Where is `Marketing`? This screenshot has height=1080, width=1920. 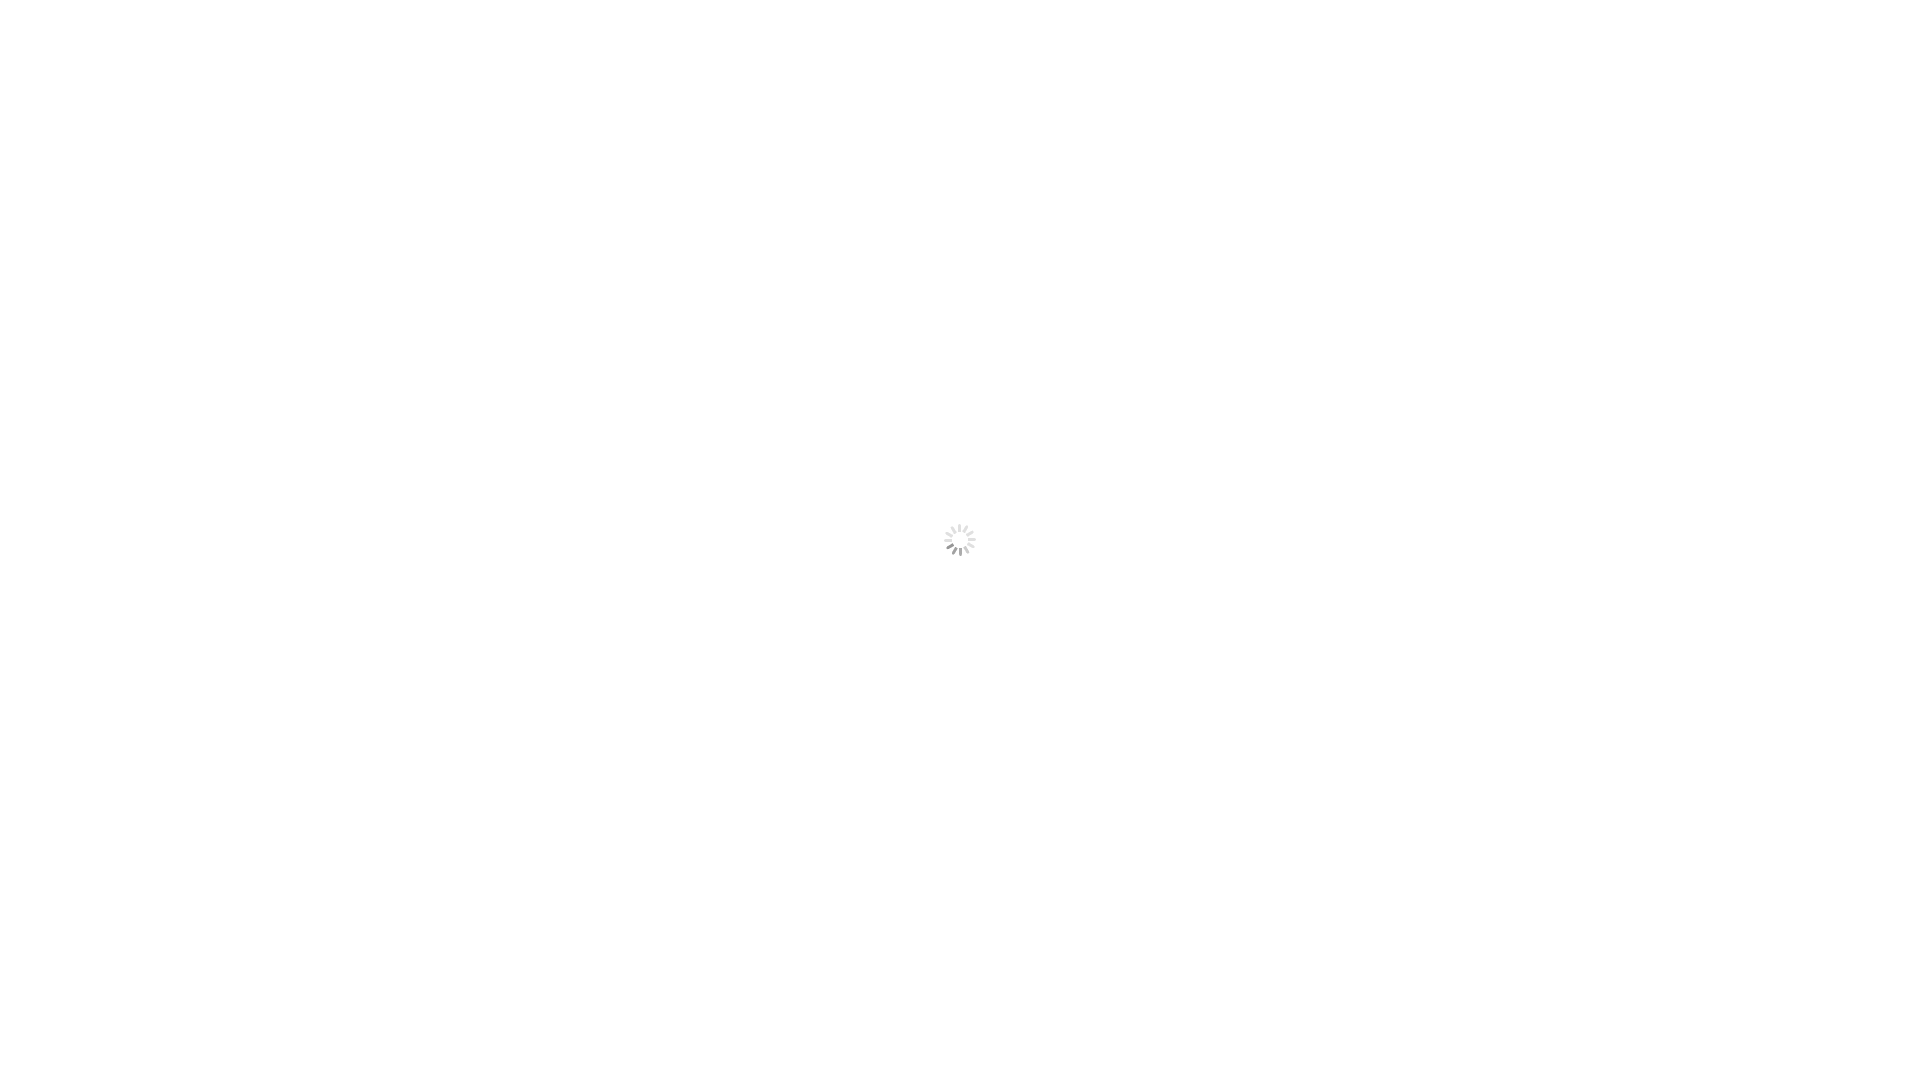 Marketing is located at coordinates (660, 60).